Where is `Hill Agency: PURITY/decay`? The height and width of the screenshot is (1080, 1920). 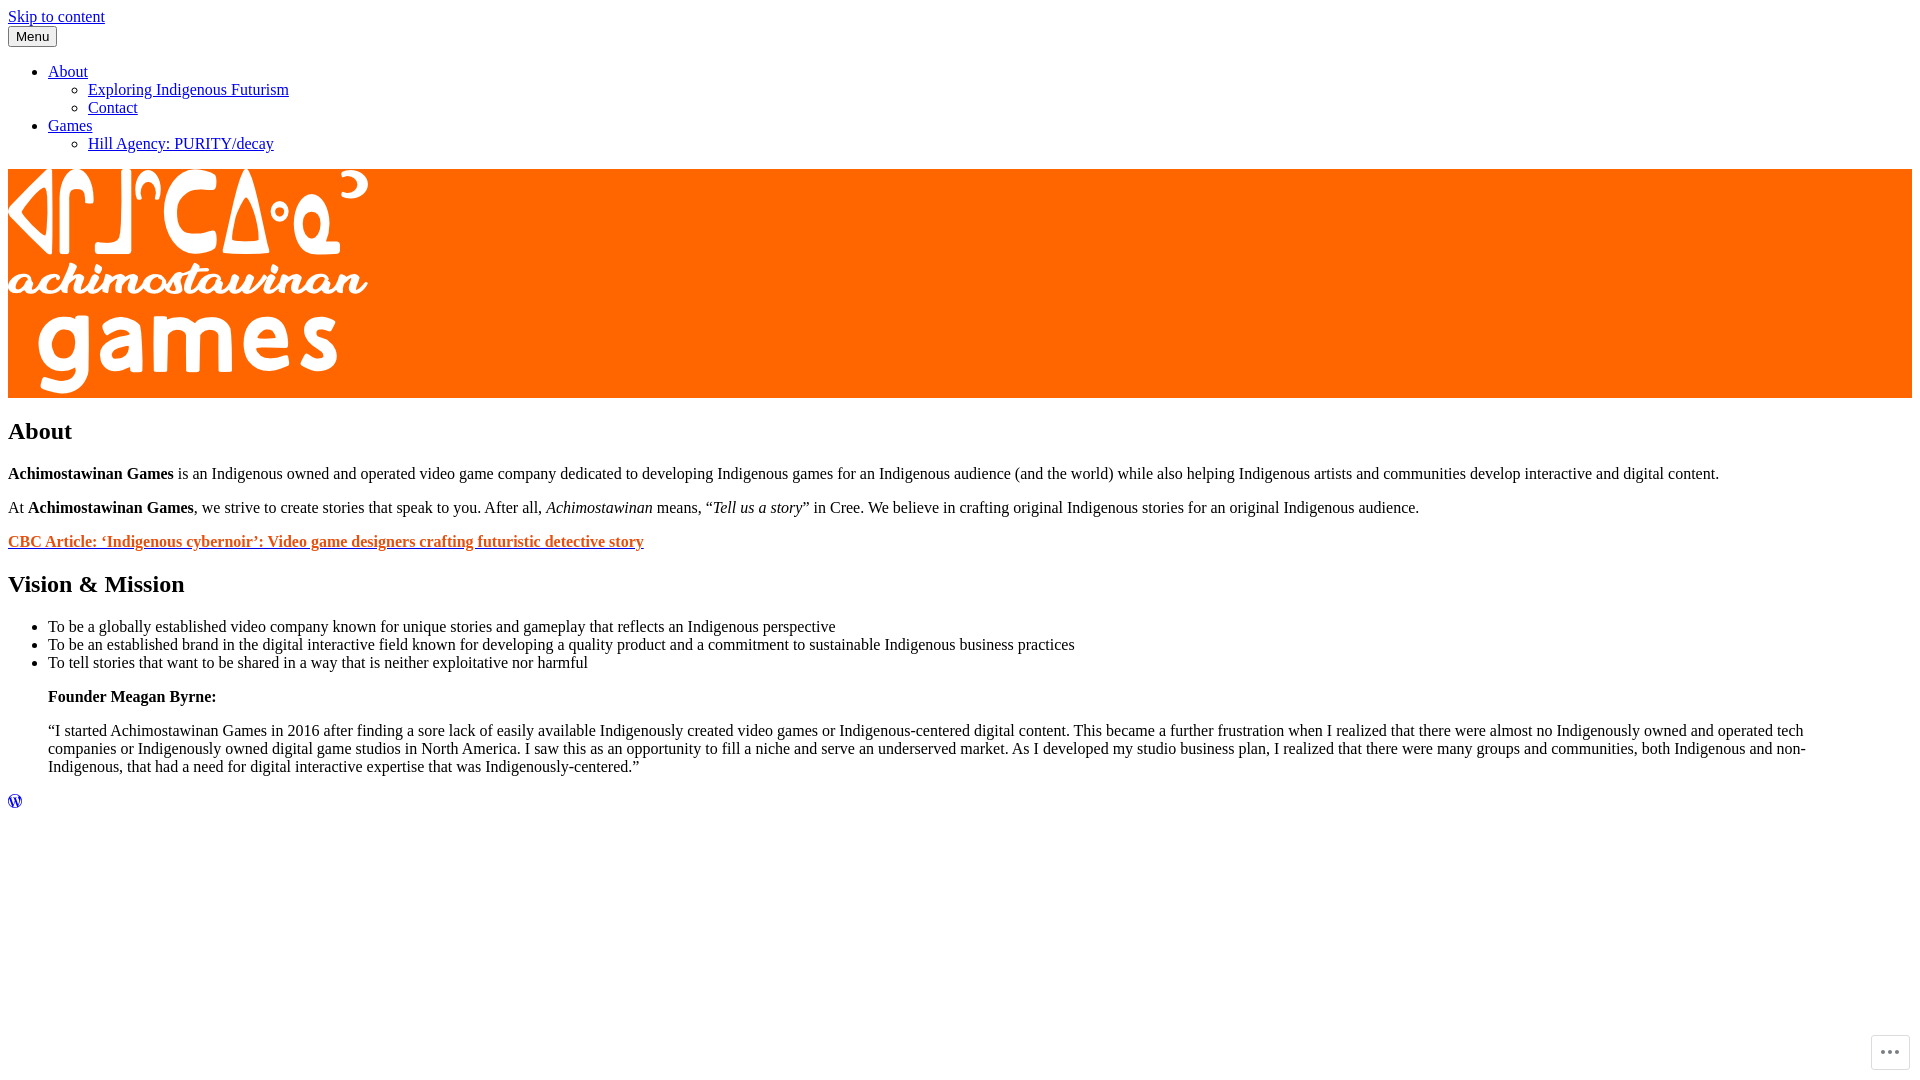
Hill Agency: PURITY/decay is located at coordinates (181, 144).